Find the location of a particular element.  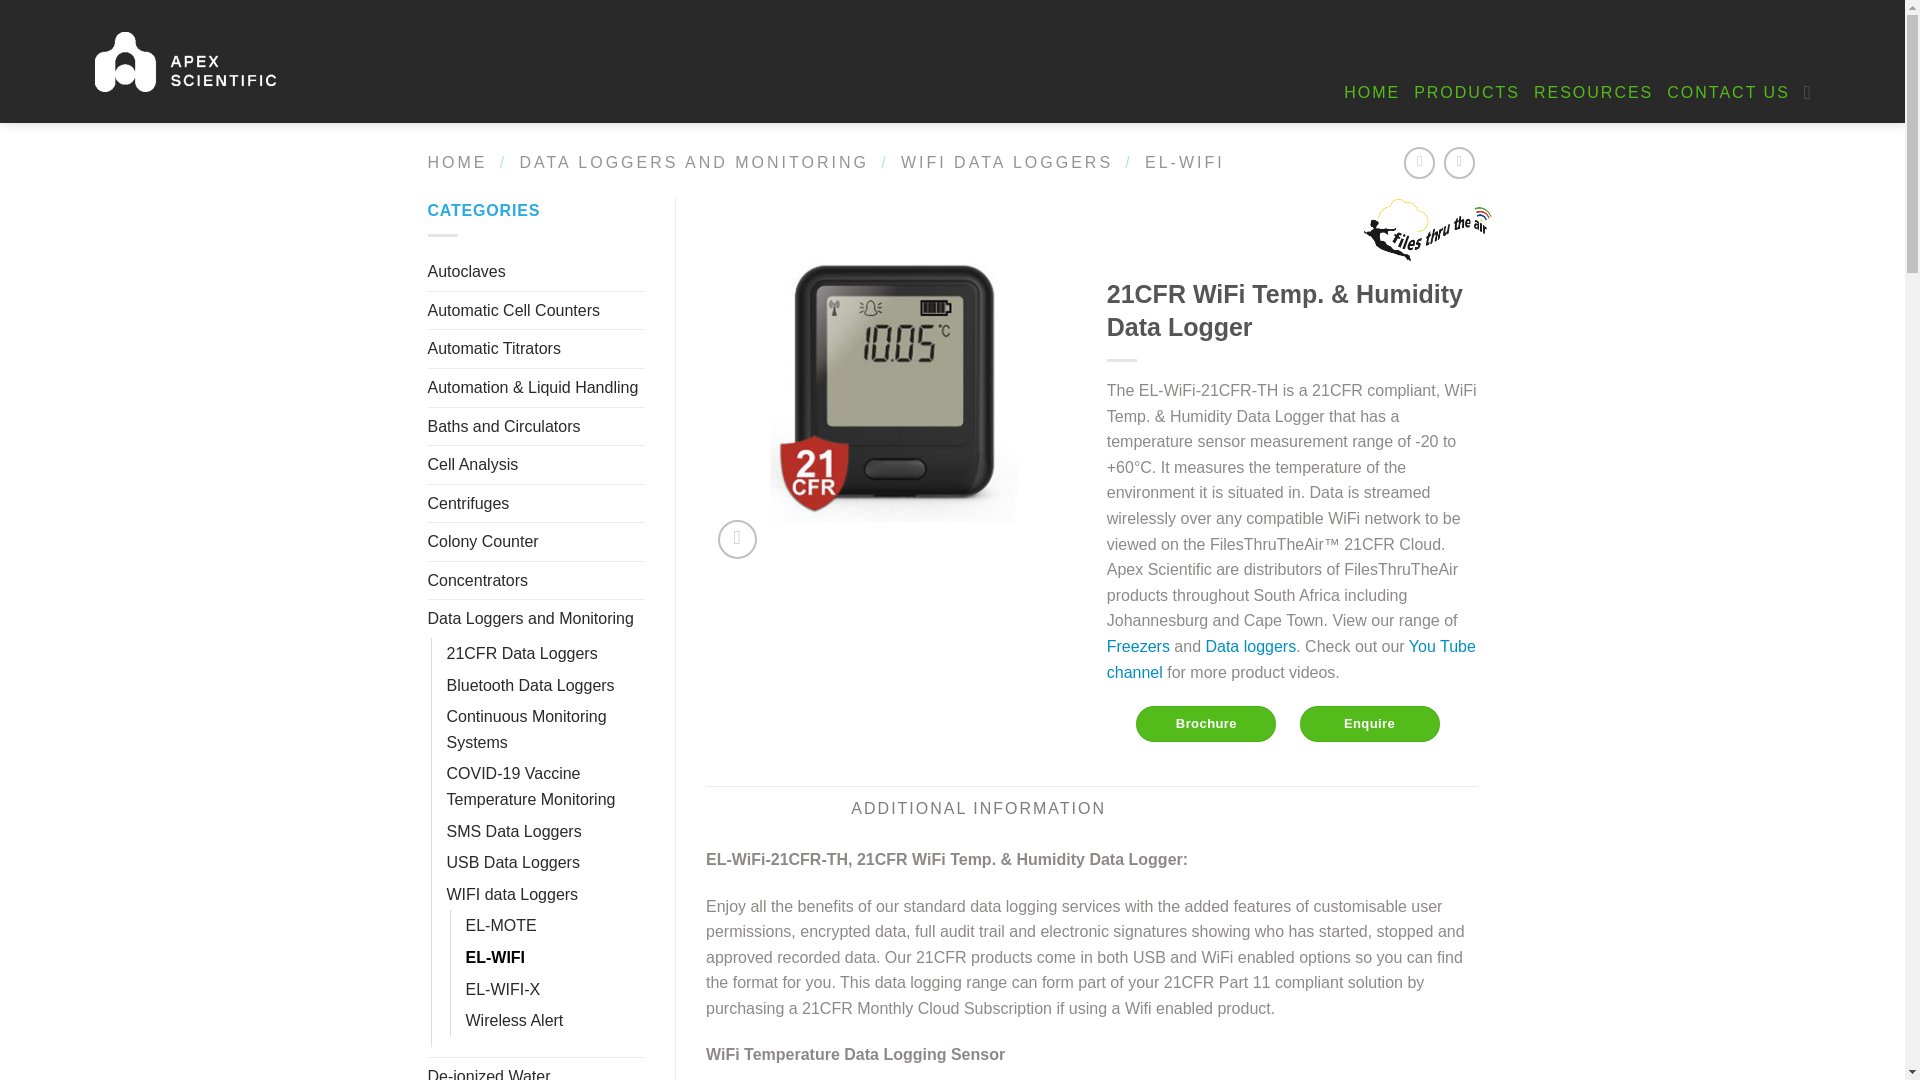

HOME is located at coordinates (1372, 92).